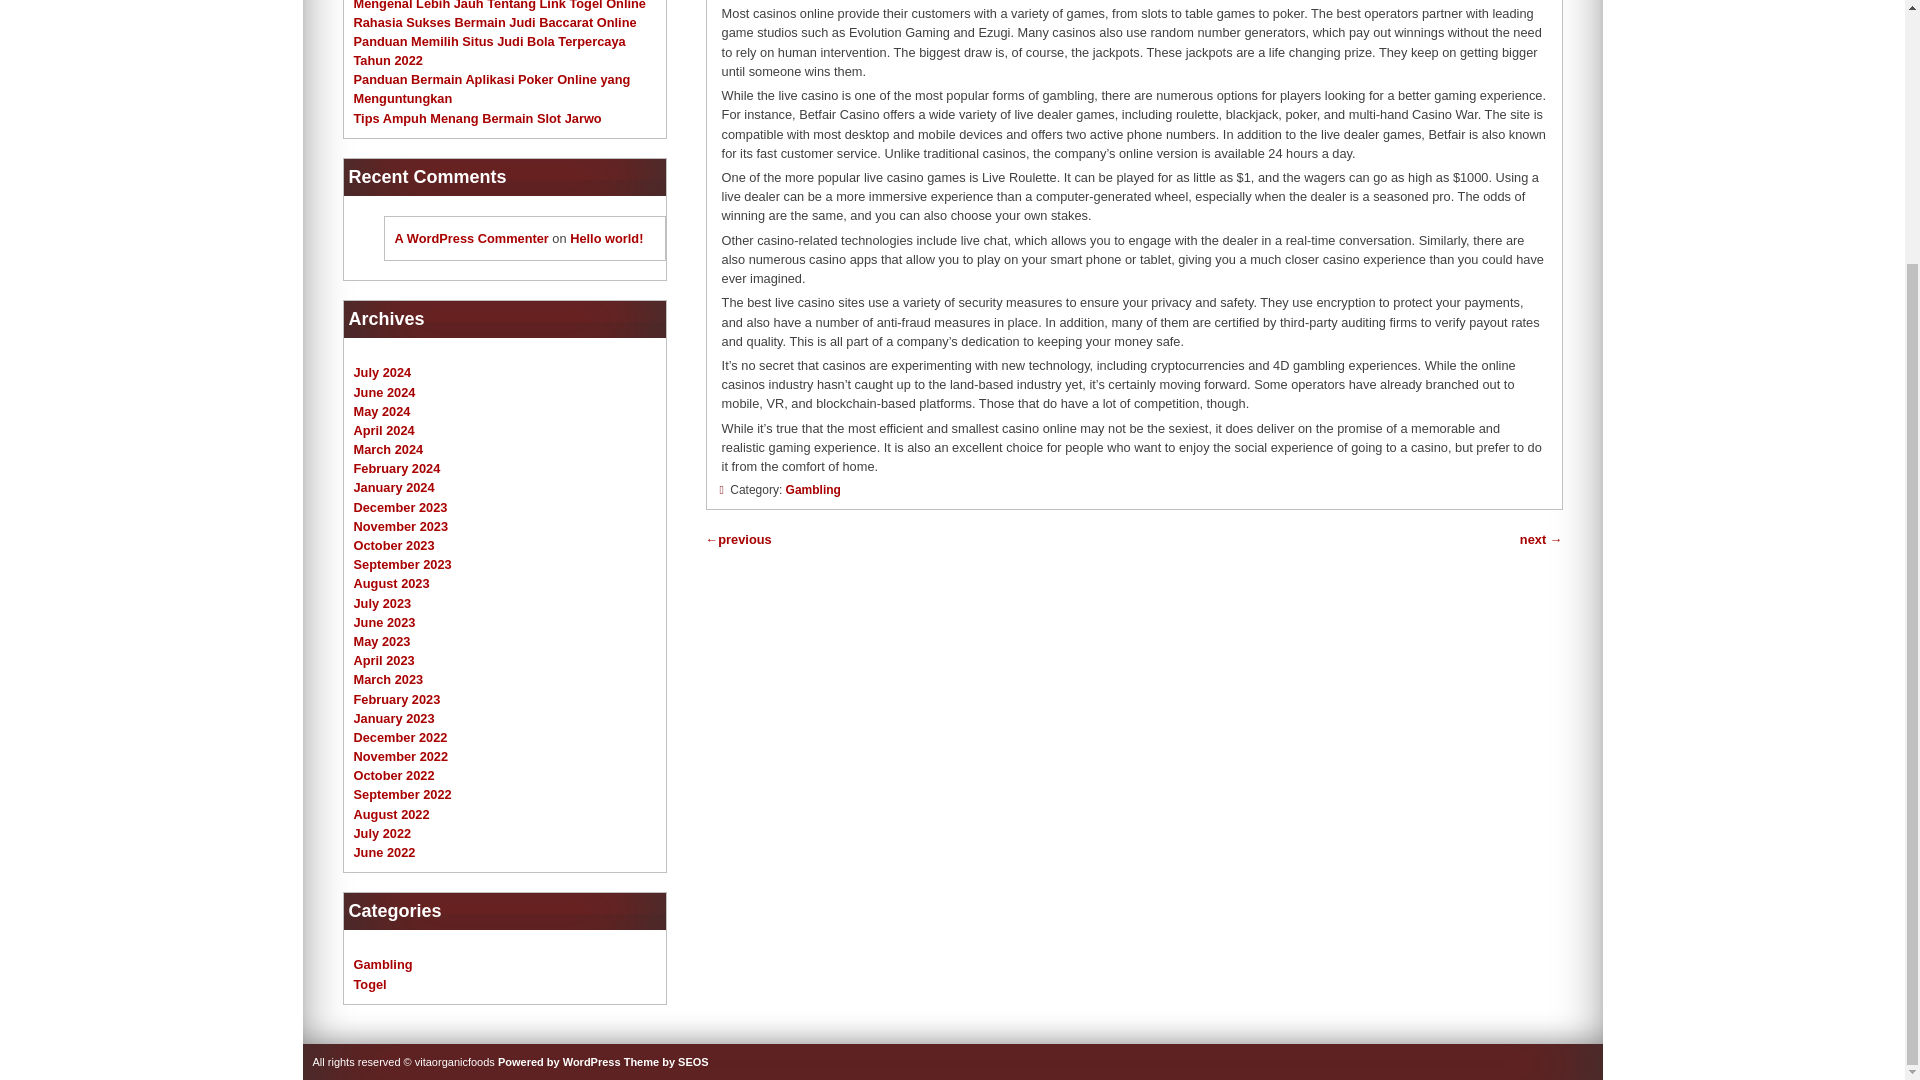  I want to click on Tips Ampuh Menang Bermain Slot Jarwo, so click(478, 118).